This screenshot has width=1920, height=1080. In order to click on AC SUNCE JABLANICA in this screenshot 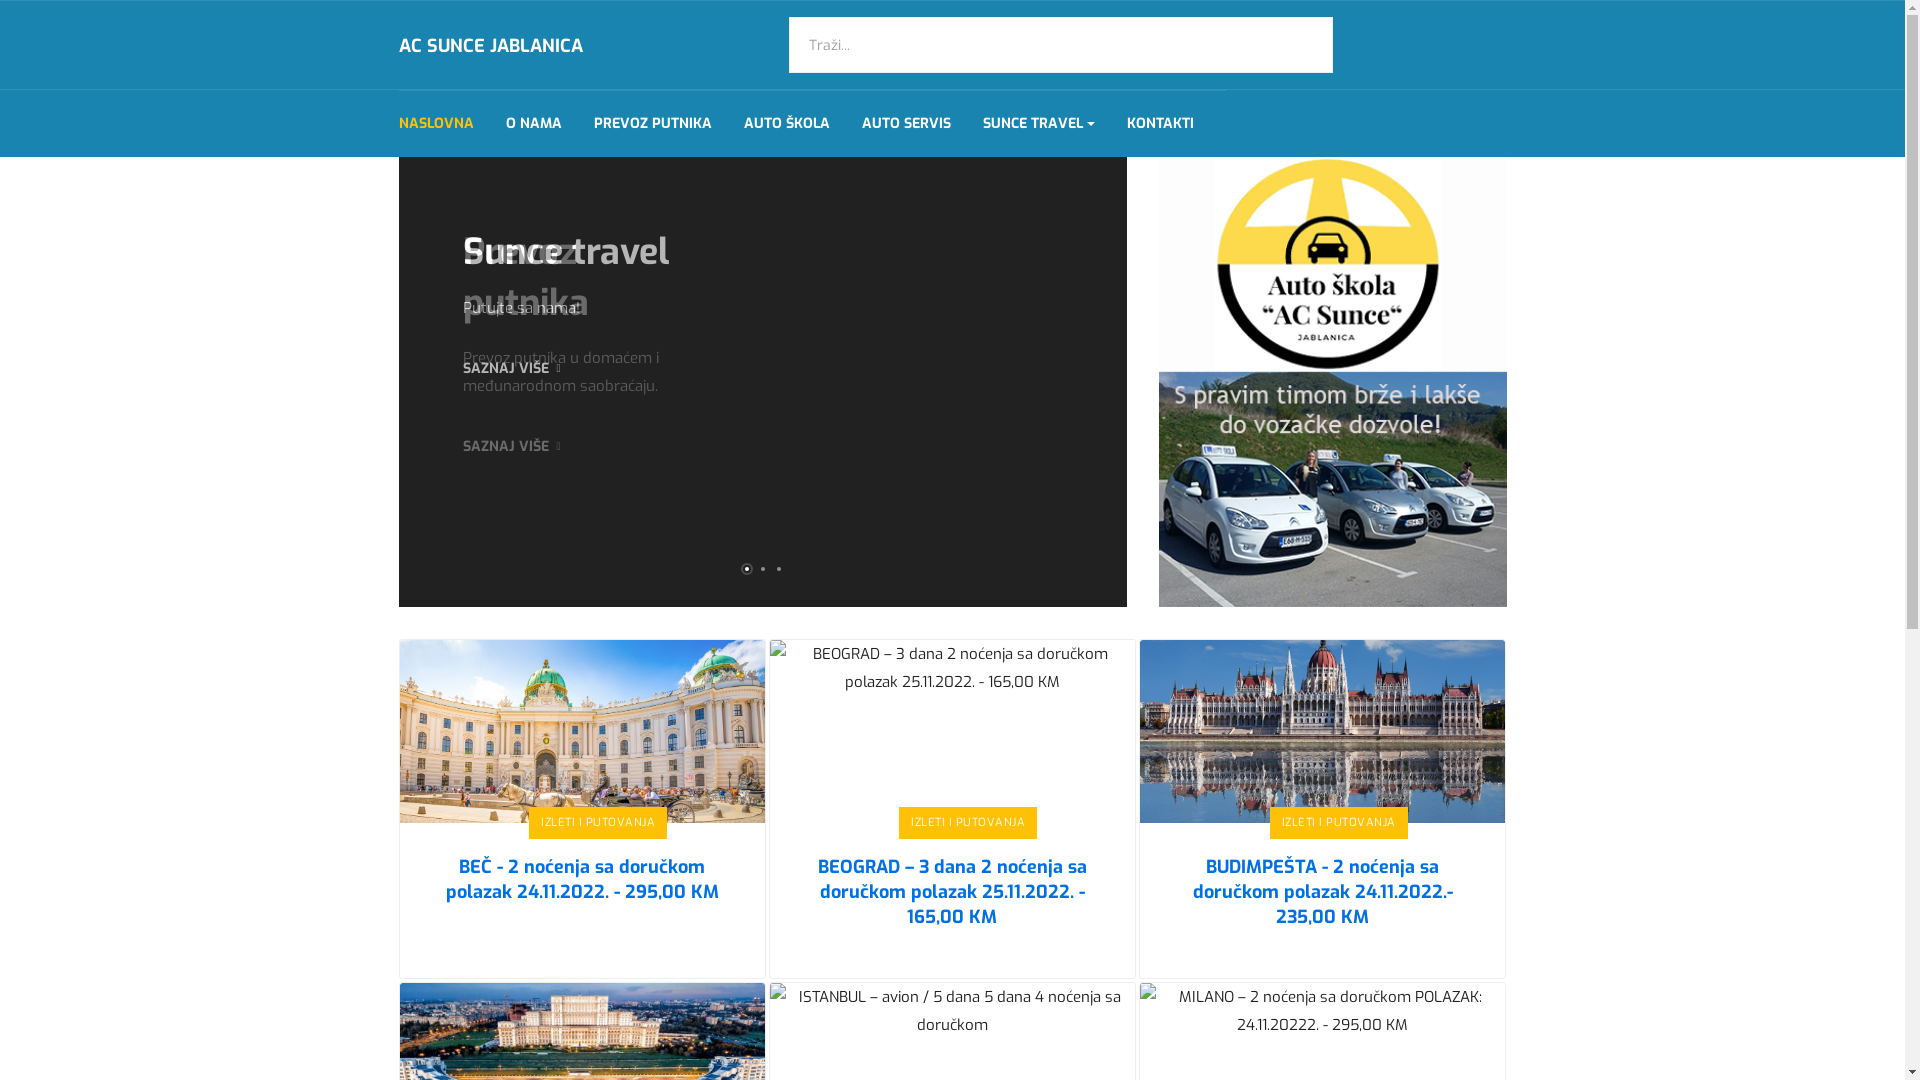, I will do `click(490, 46)`.